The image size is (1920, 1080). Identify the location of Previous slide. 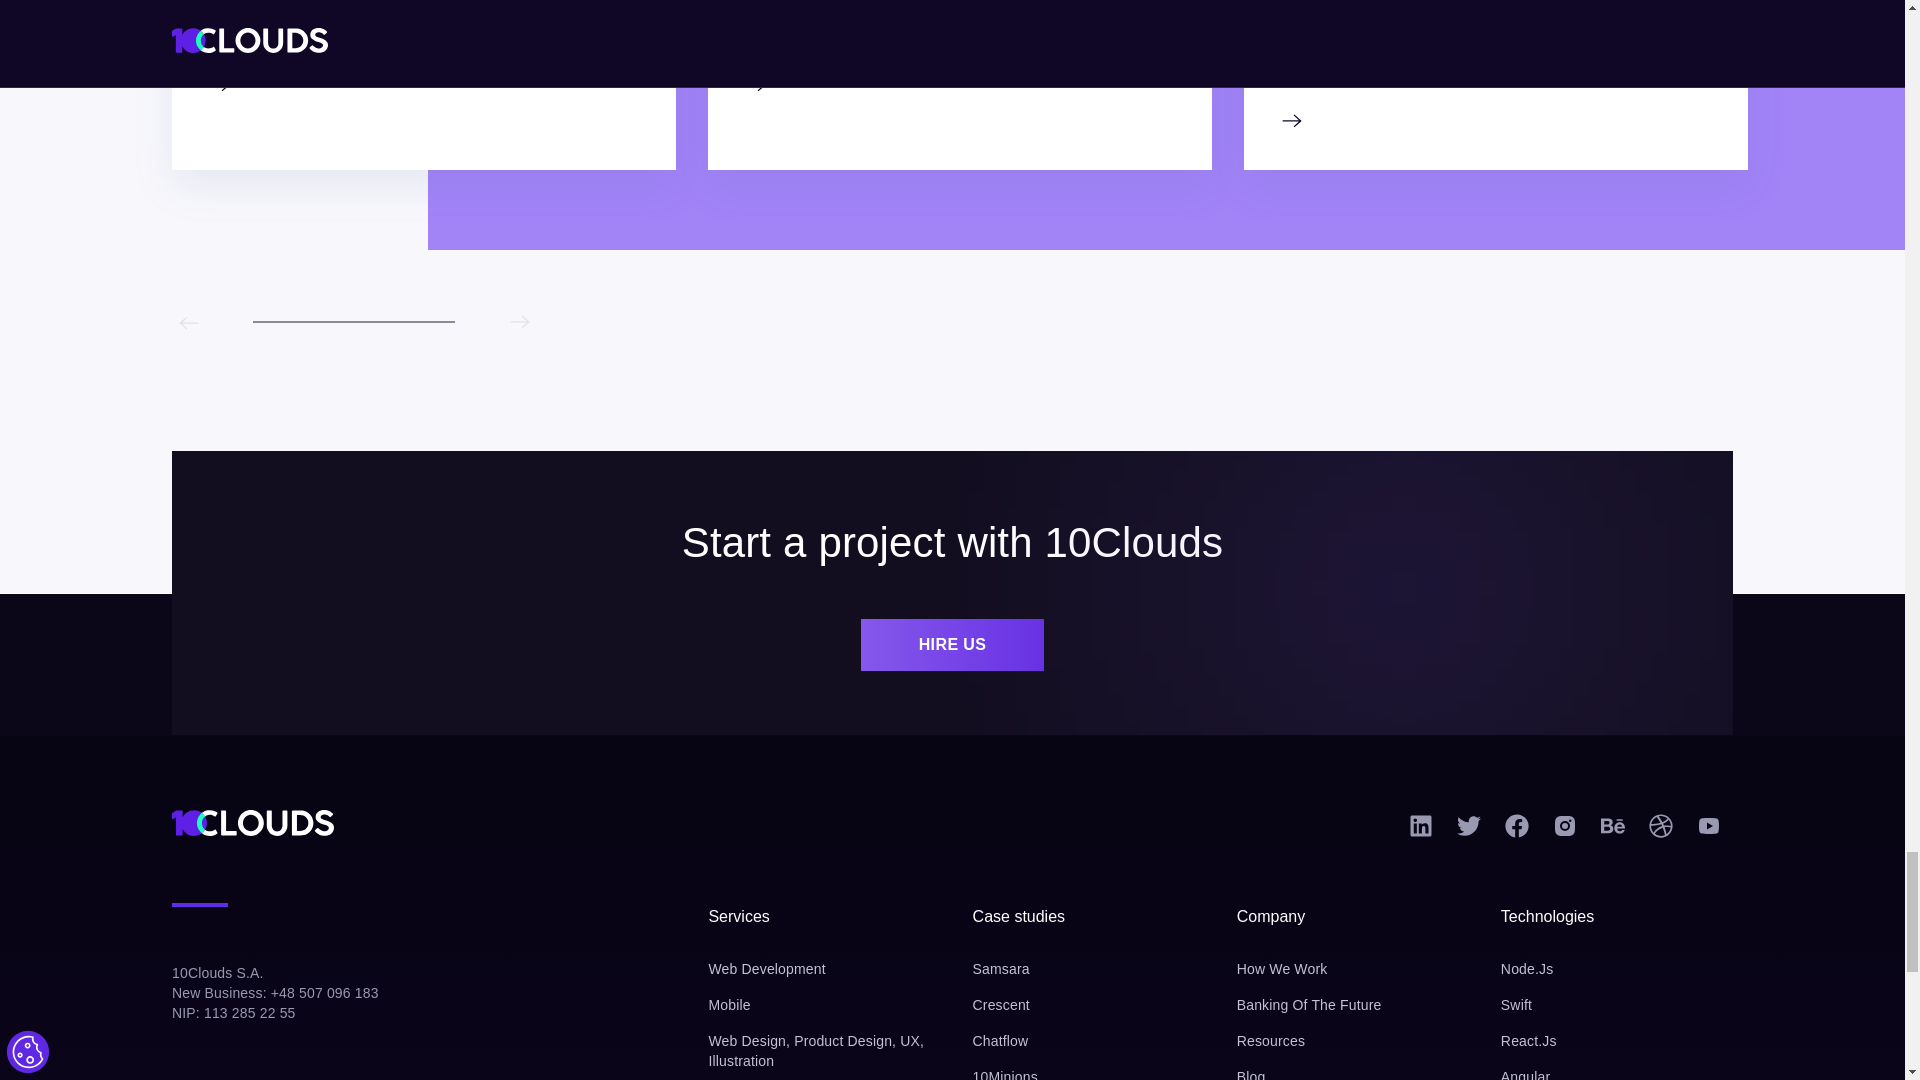
(188, 322).